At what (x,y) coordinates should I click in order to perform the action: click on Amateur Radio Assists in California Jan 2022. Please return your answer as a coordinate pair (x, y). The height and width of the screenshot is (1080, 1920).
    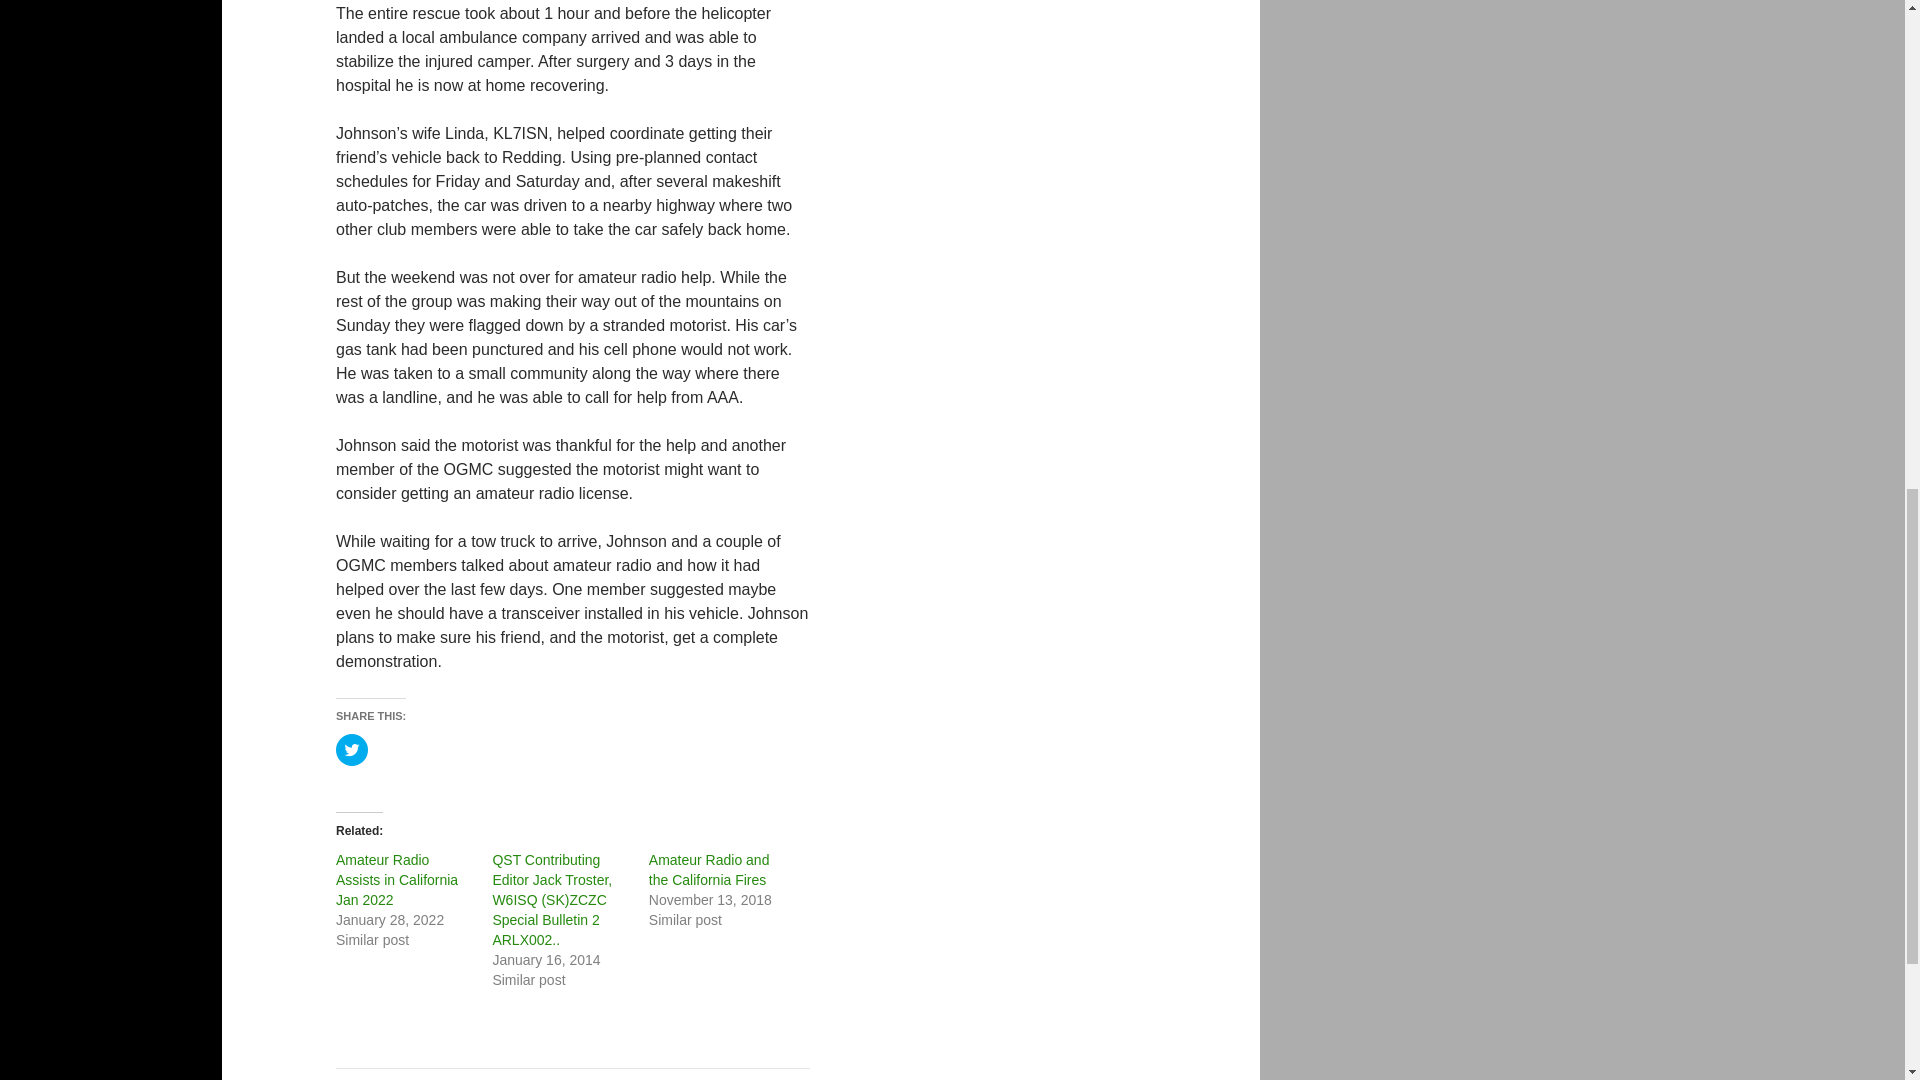
    Looking at the image, I should click on (397, 880).